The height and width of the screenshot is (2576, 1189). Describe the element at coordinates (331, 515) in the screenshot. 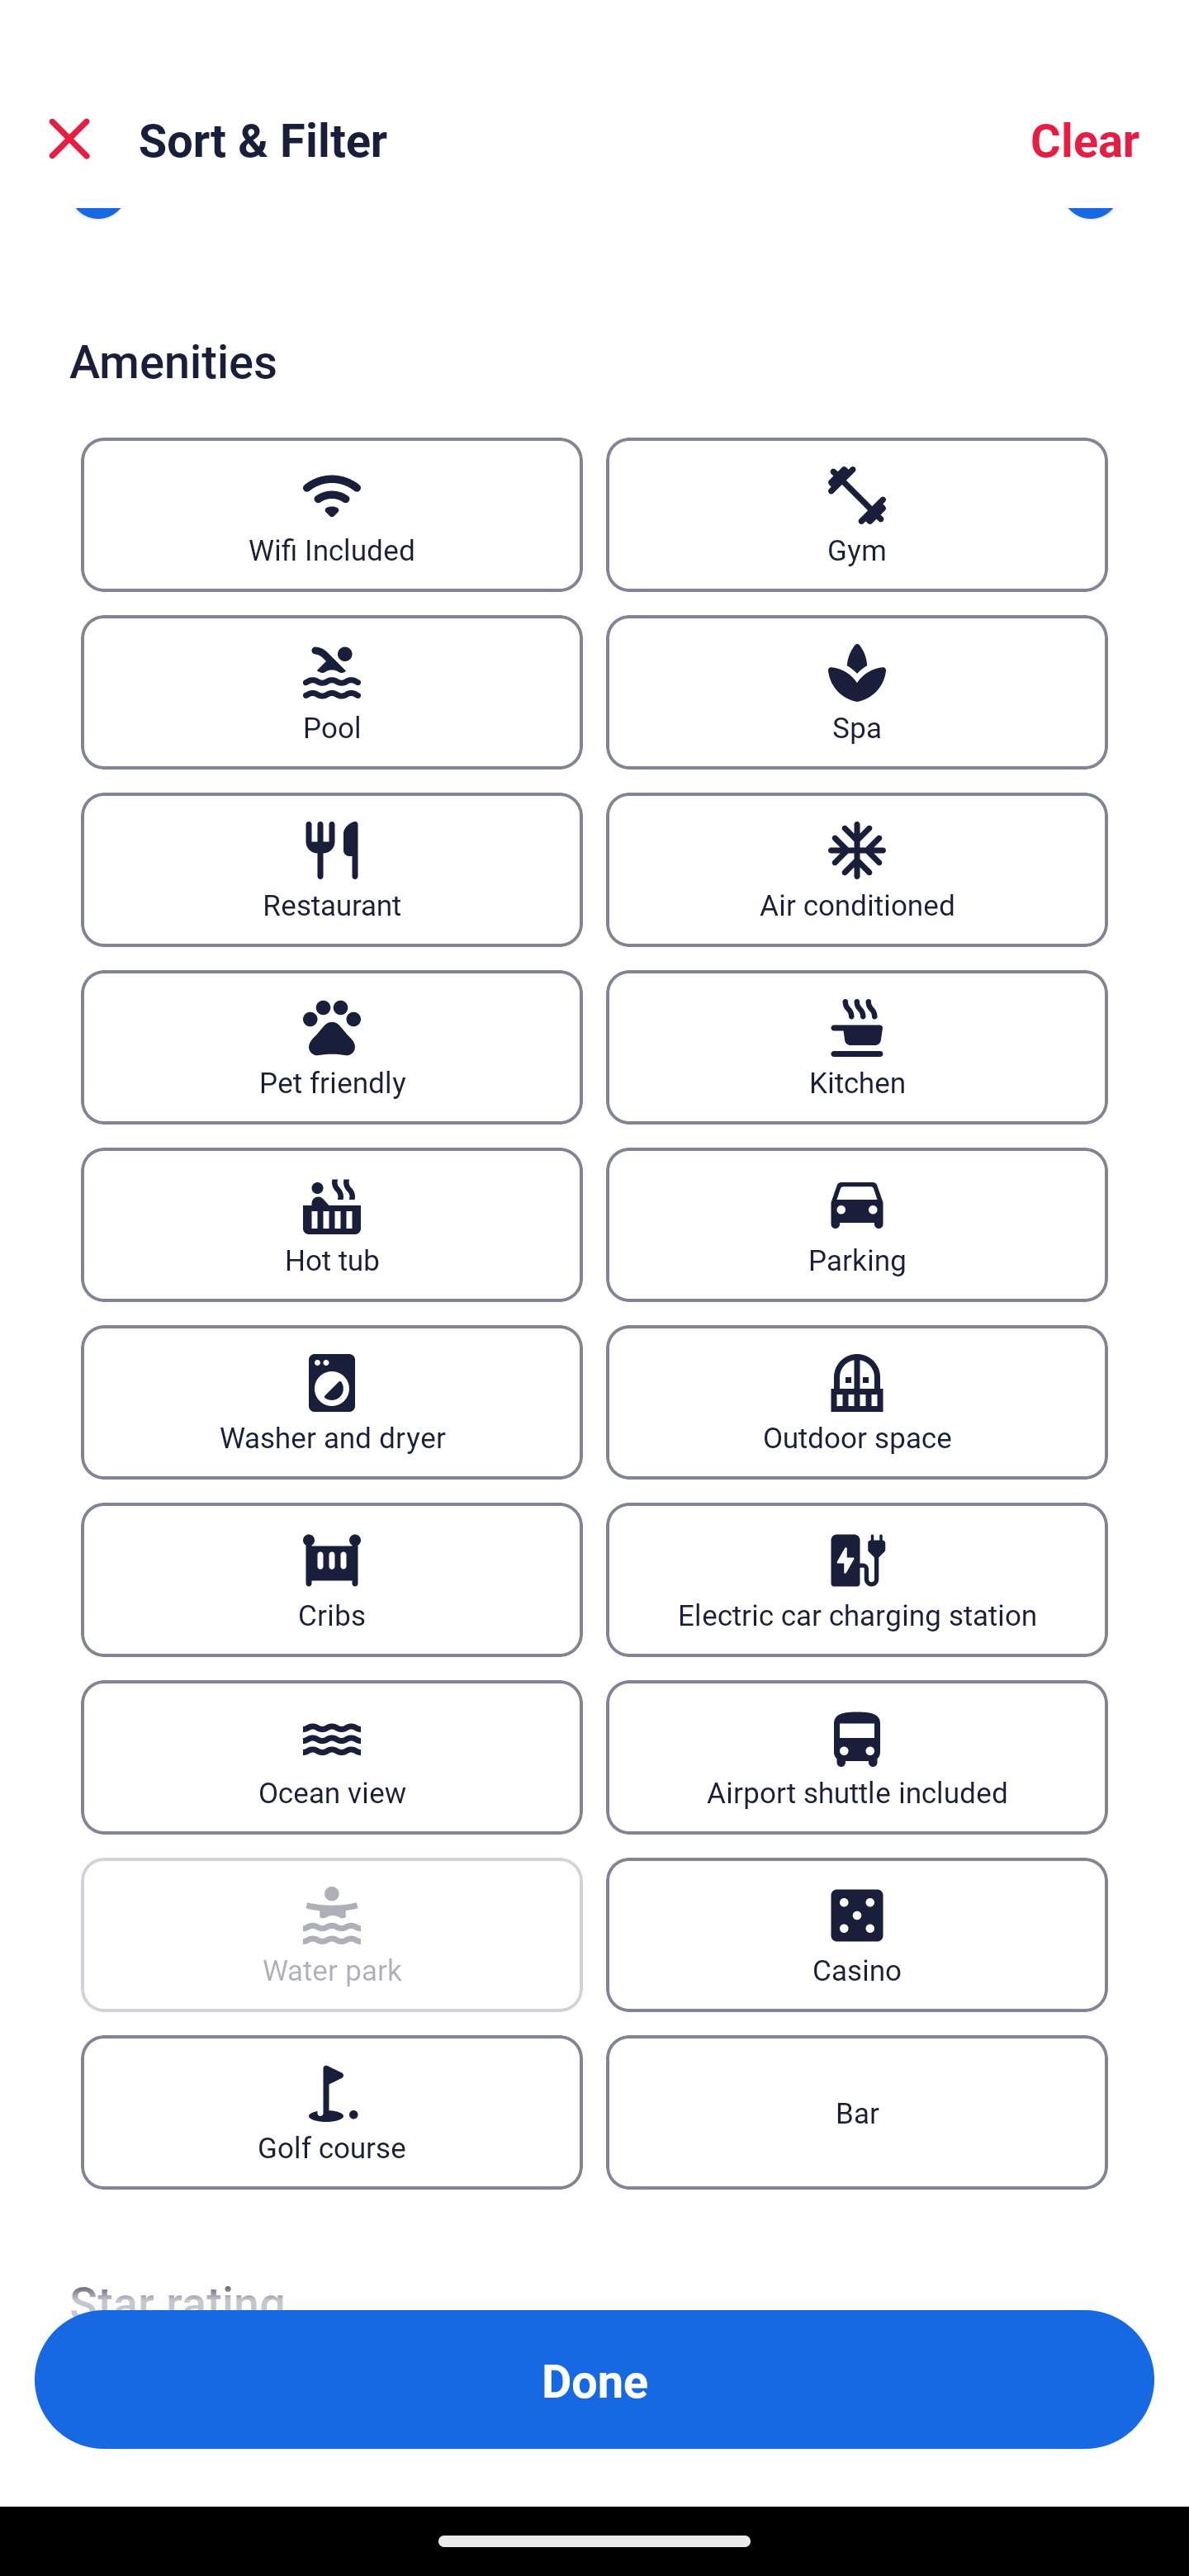

I see `Wifi Included` at that location.